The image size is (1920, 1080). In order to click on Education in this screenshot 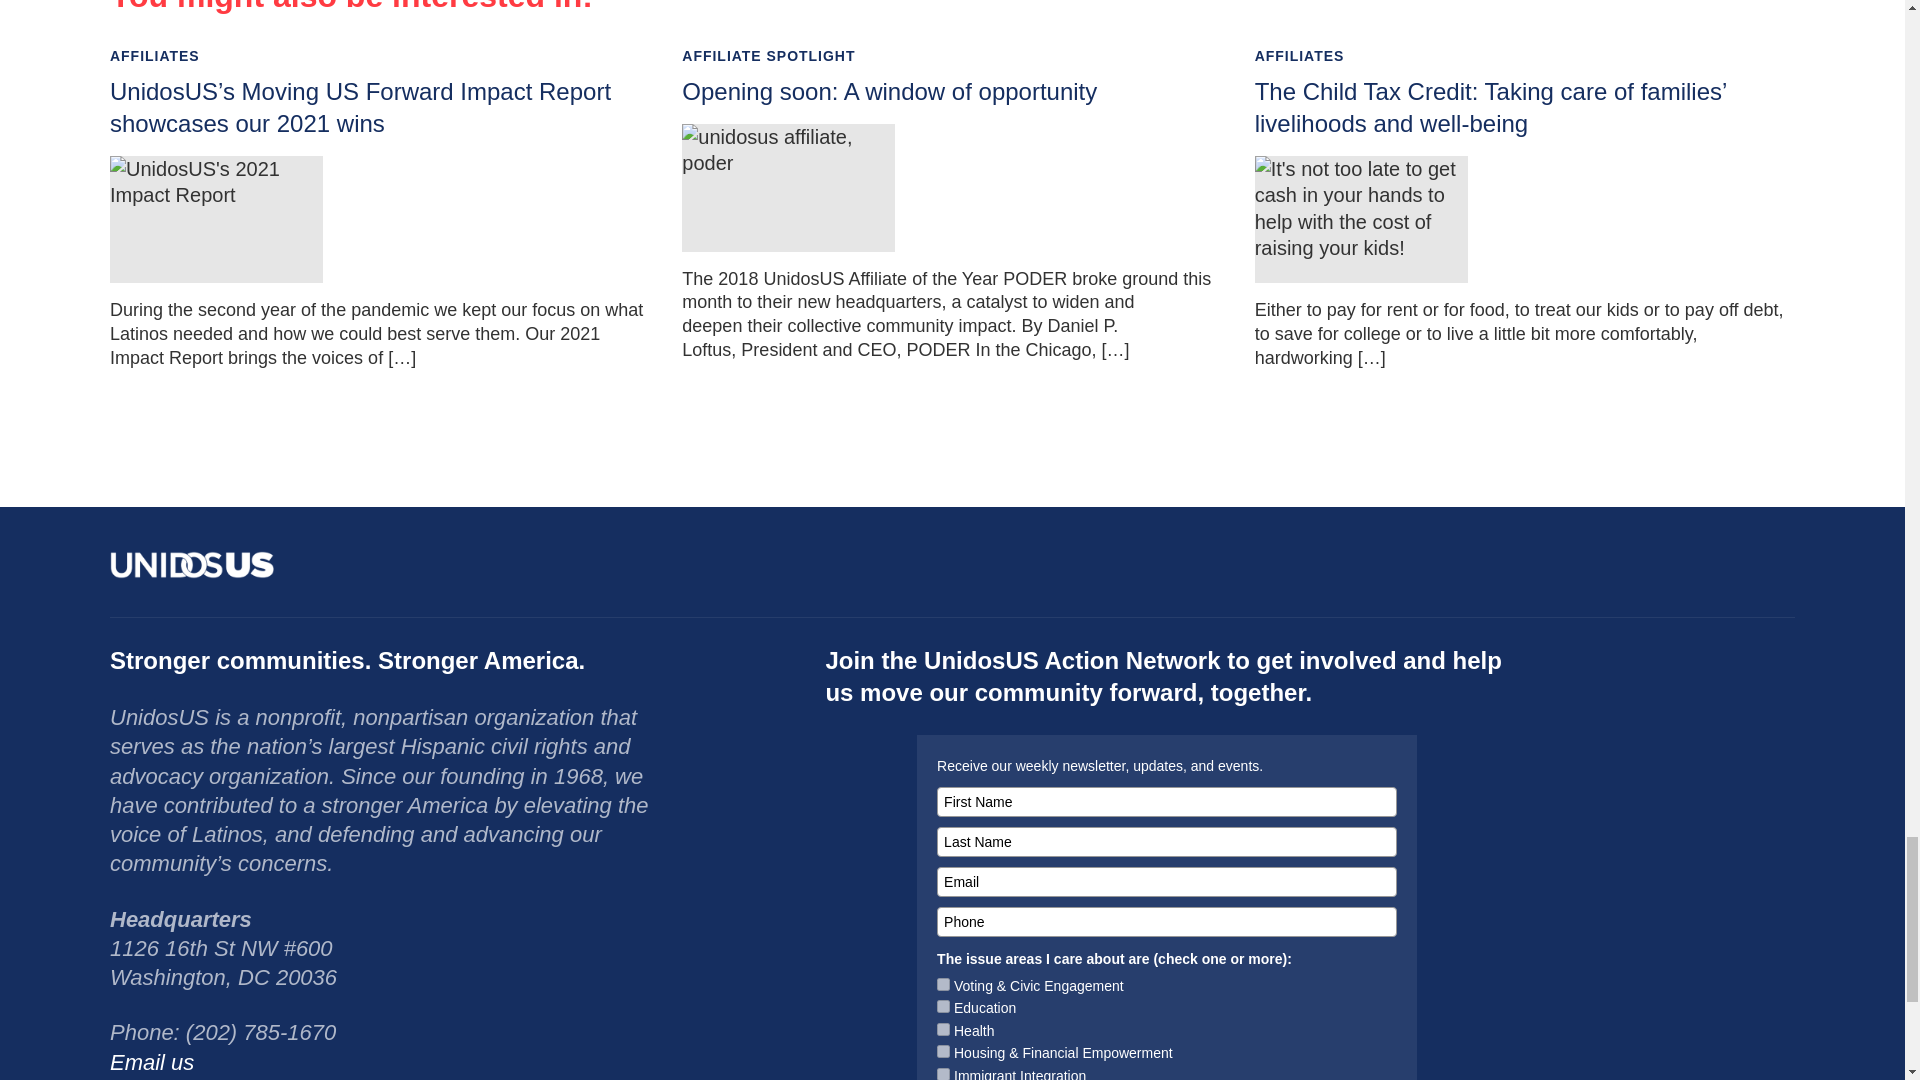, I will do `click(943, 1006)`.